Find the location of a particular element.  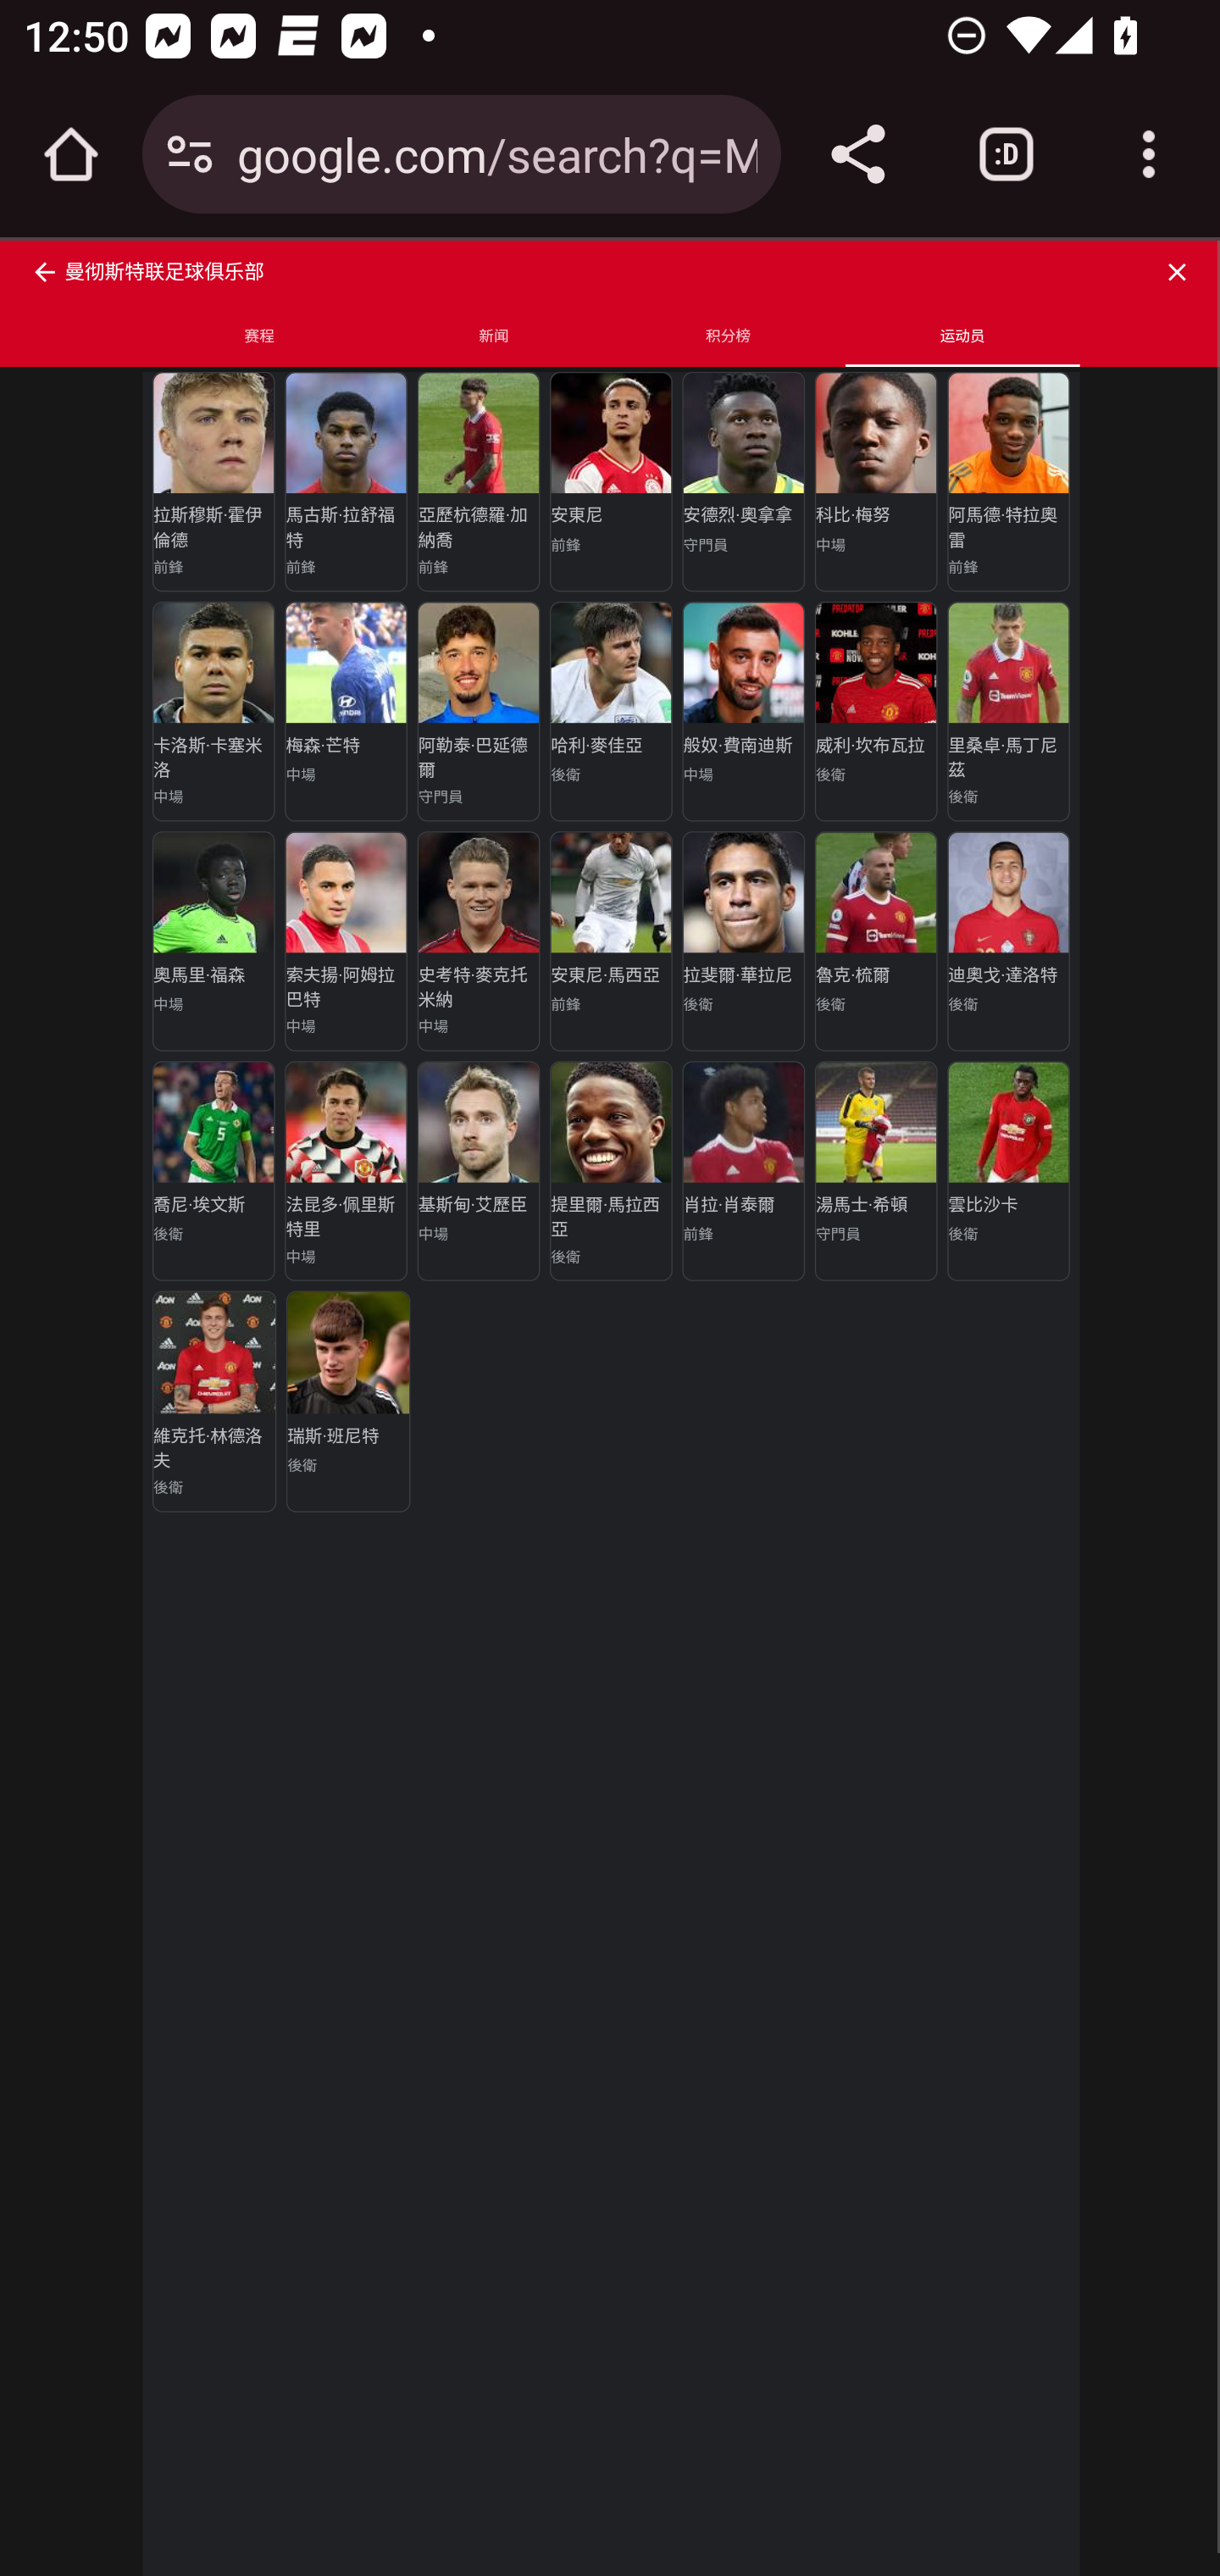

亞歷杭德羅·加納喬 前鋒 亞歷杭德羅·加納喬 前鋒 is located at coordinates (478, 480).